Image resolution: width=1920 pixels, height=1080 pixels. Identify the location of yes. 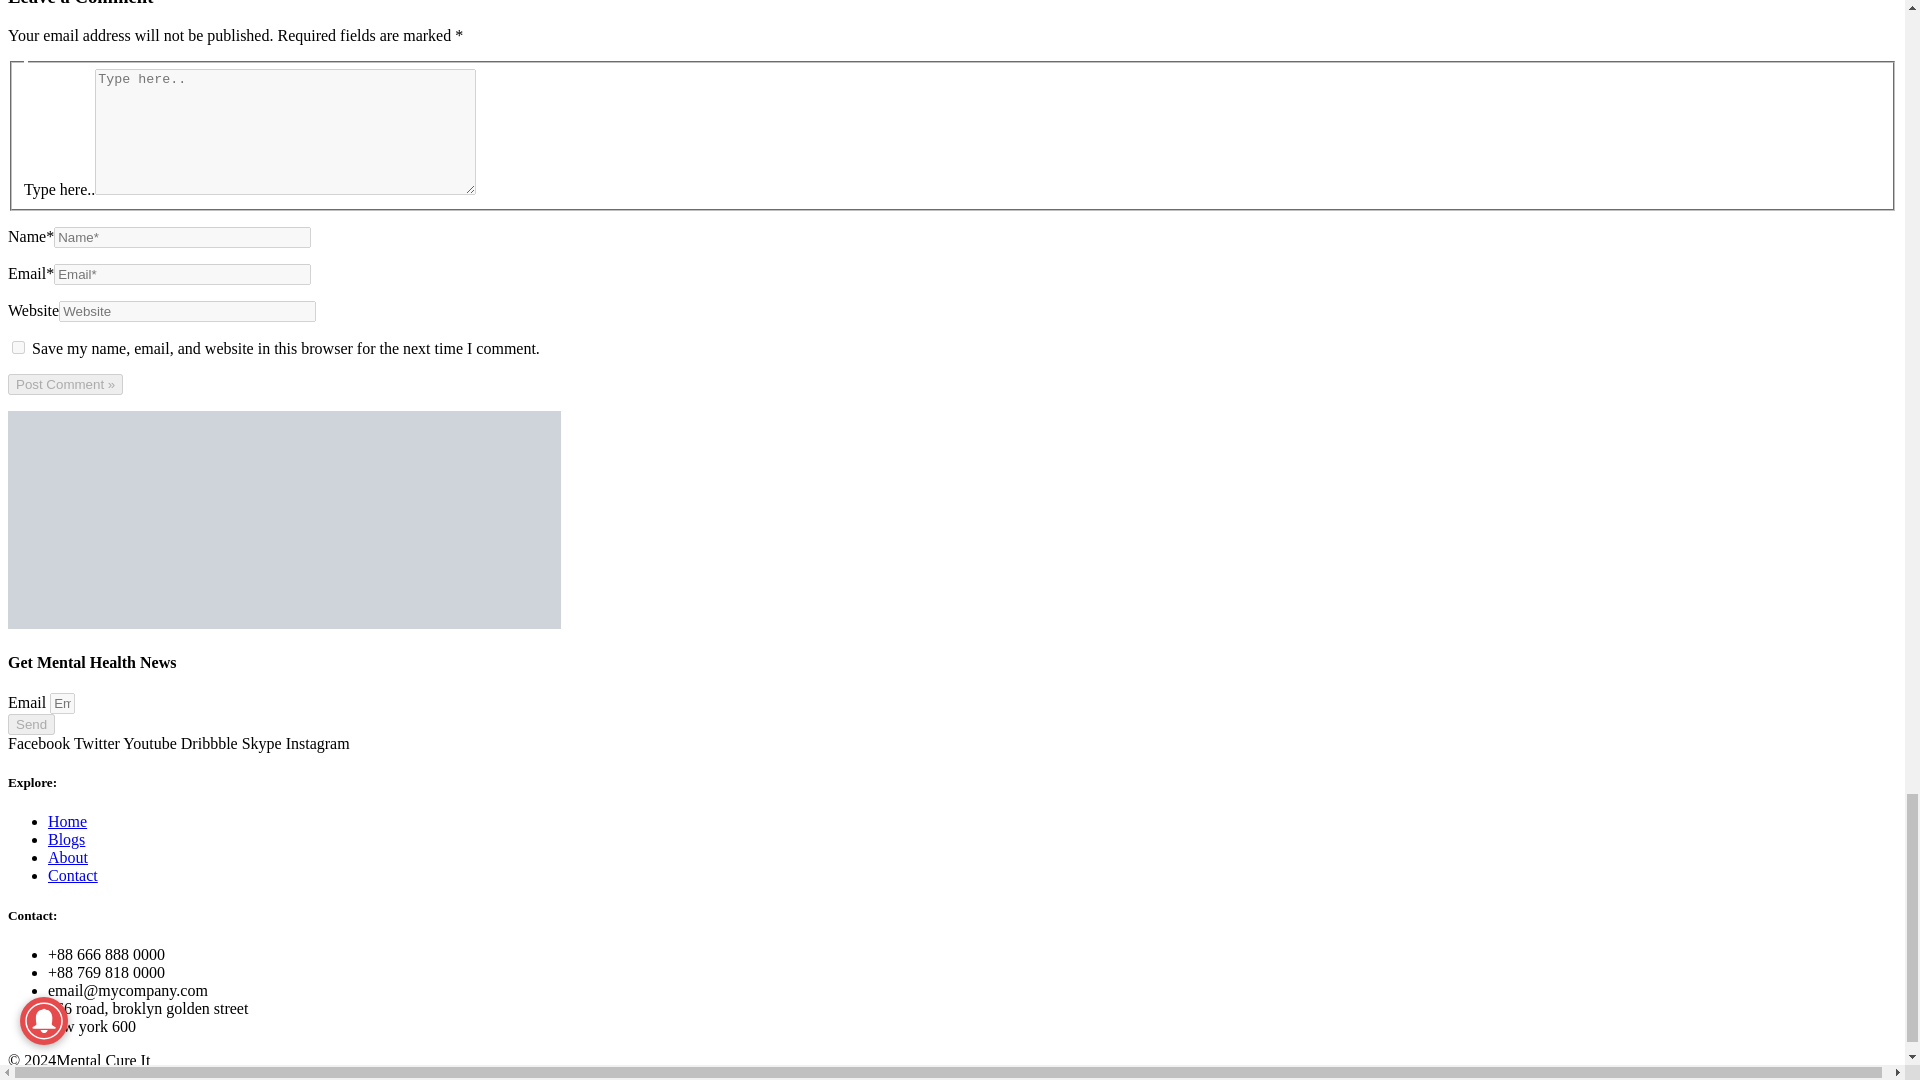
(18, 348).